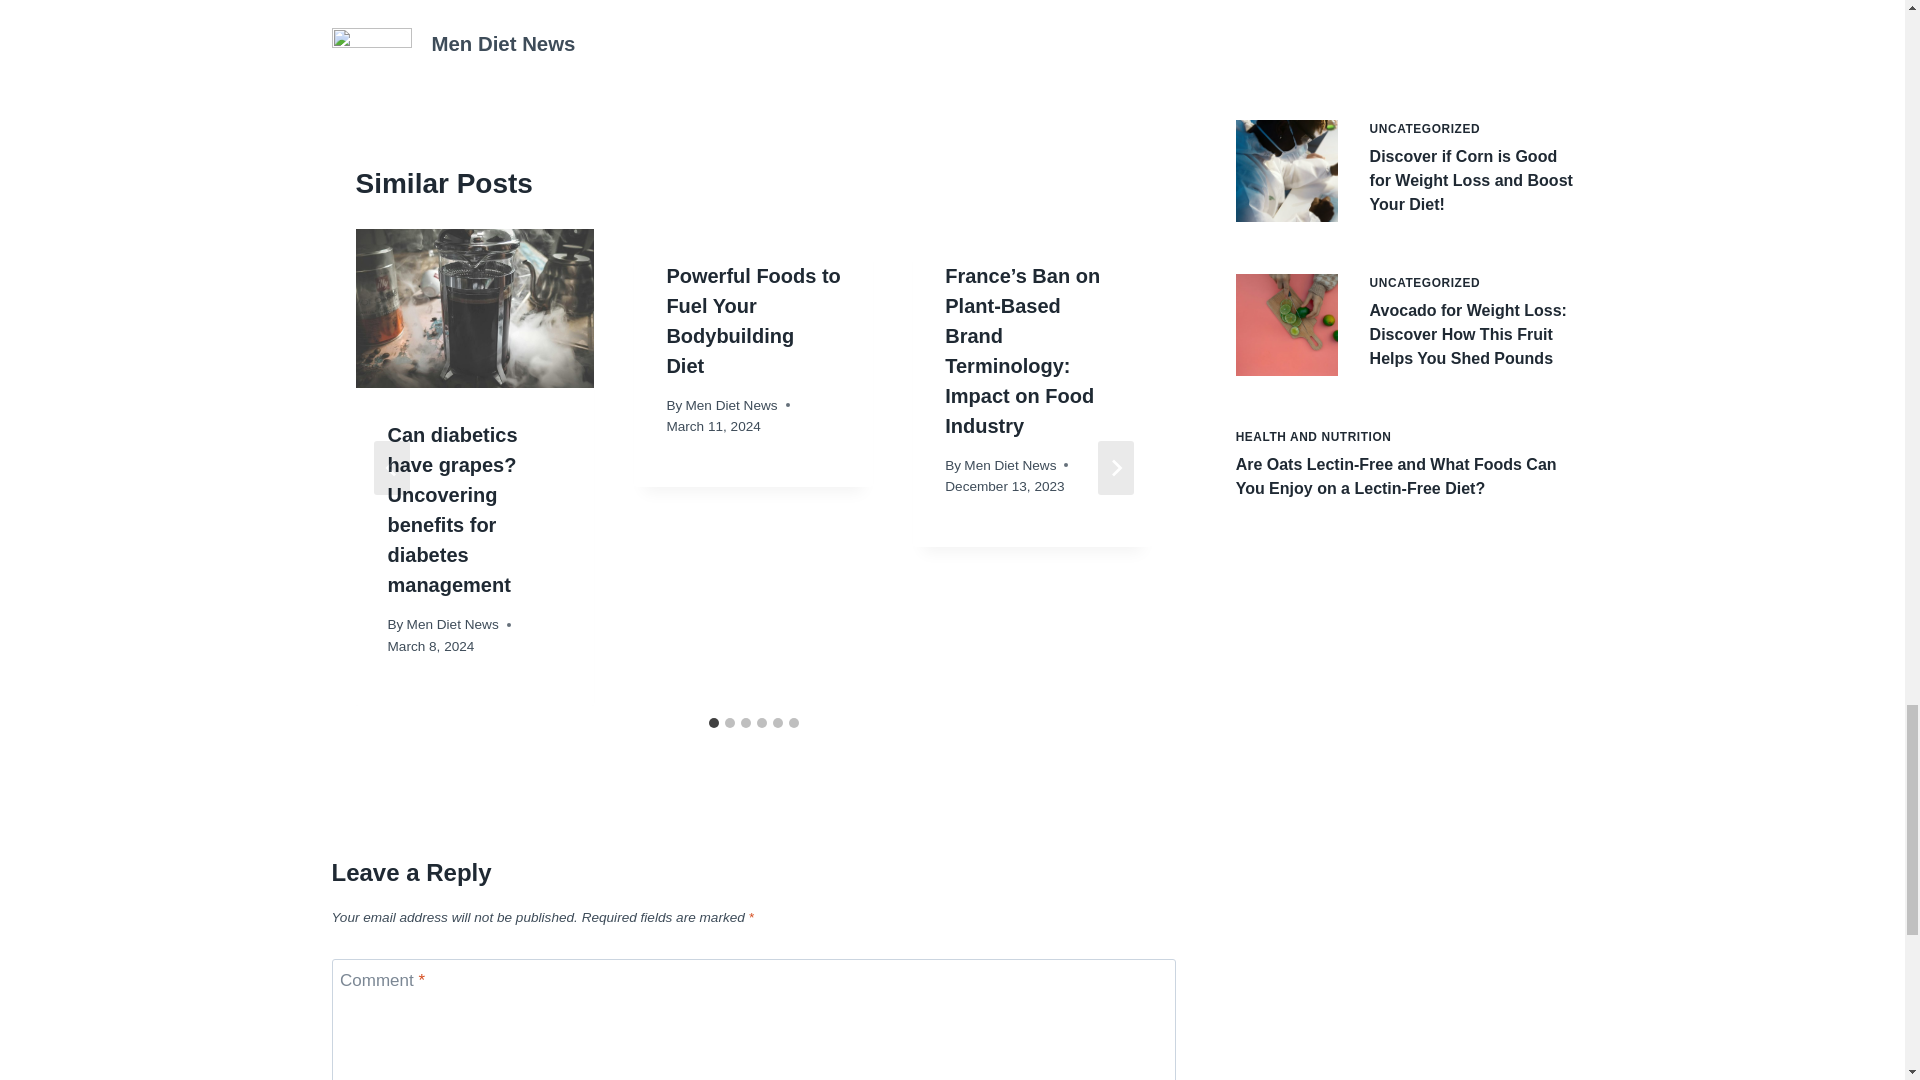 This screenshot has height=1080, width=1920. I want to click on Men Diet News, so click(1010, 465).